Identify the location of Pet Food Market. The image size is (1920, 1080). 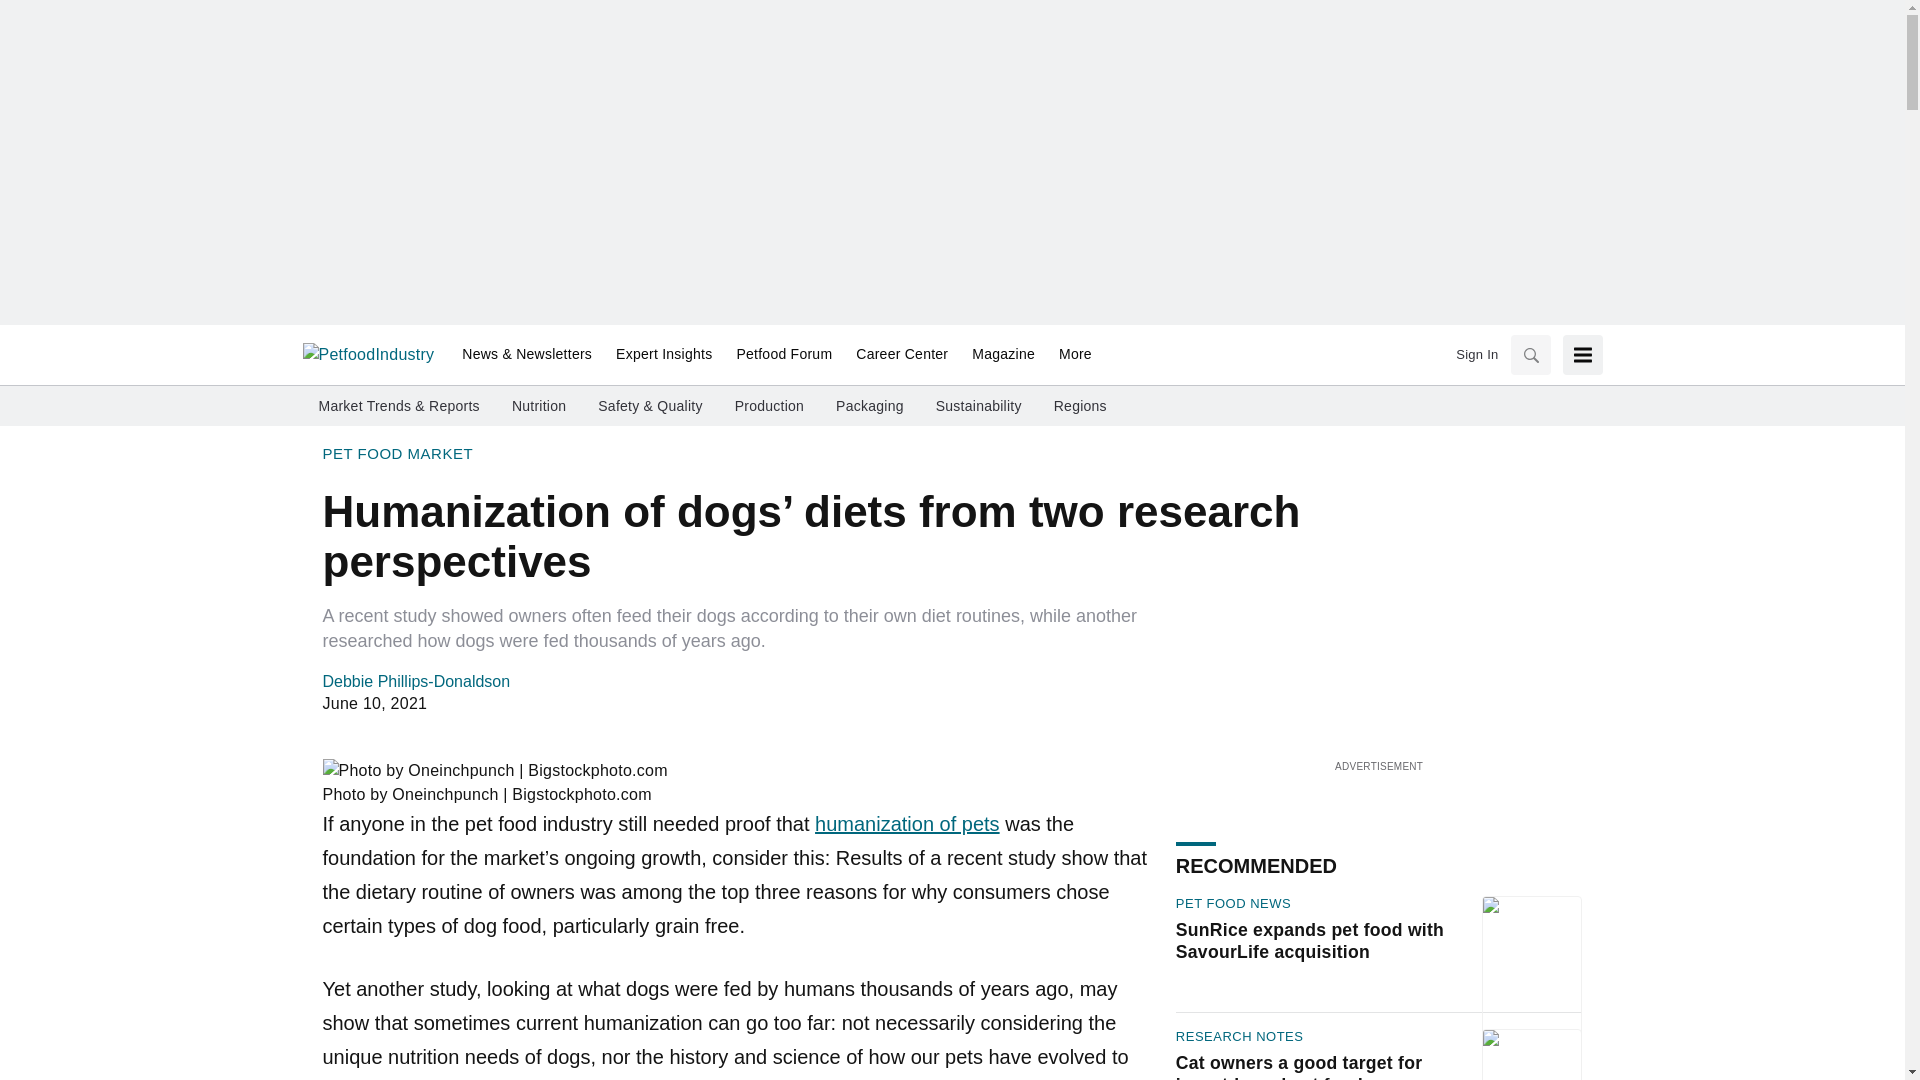
(397, 453).